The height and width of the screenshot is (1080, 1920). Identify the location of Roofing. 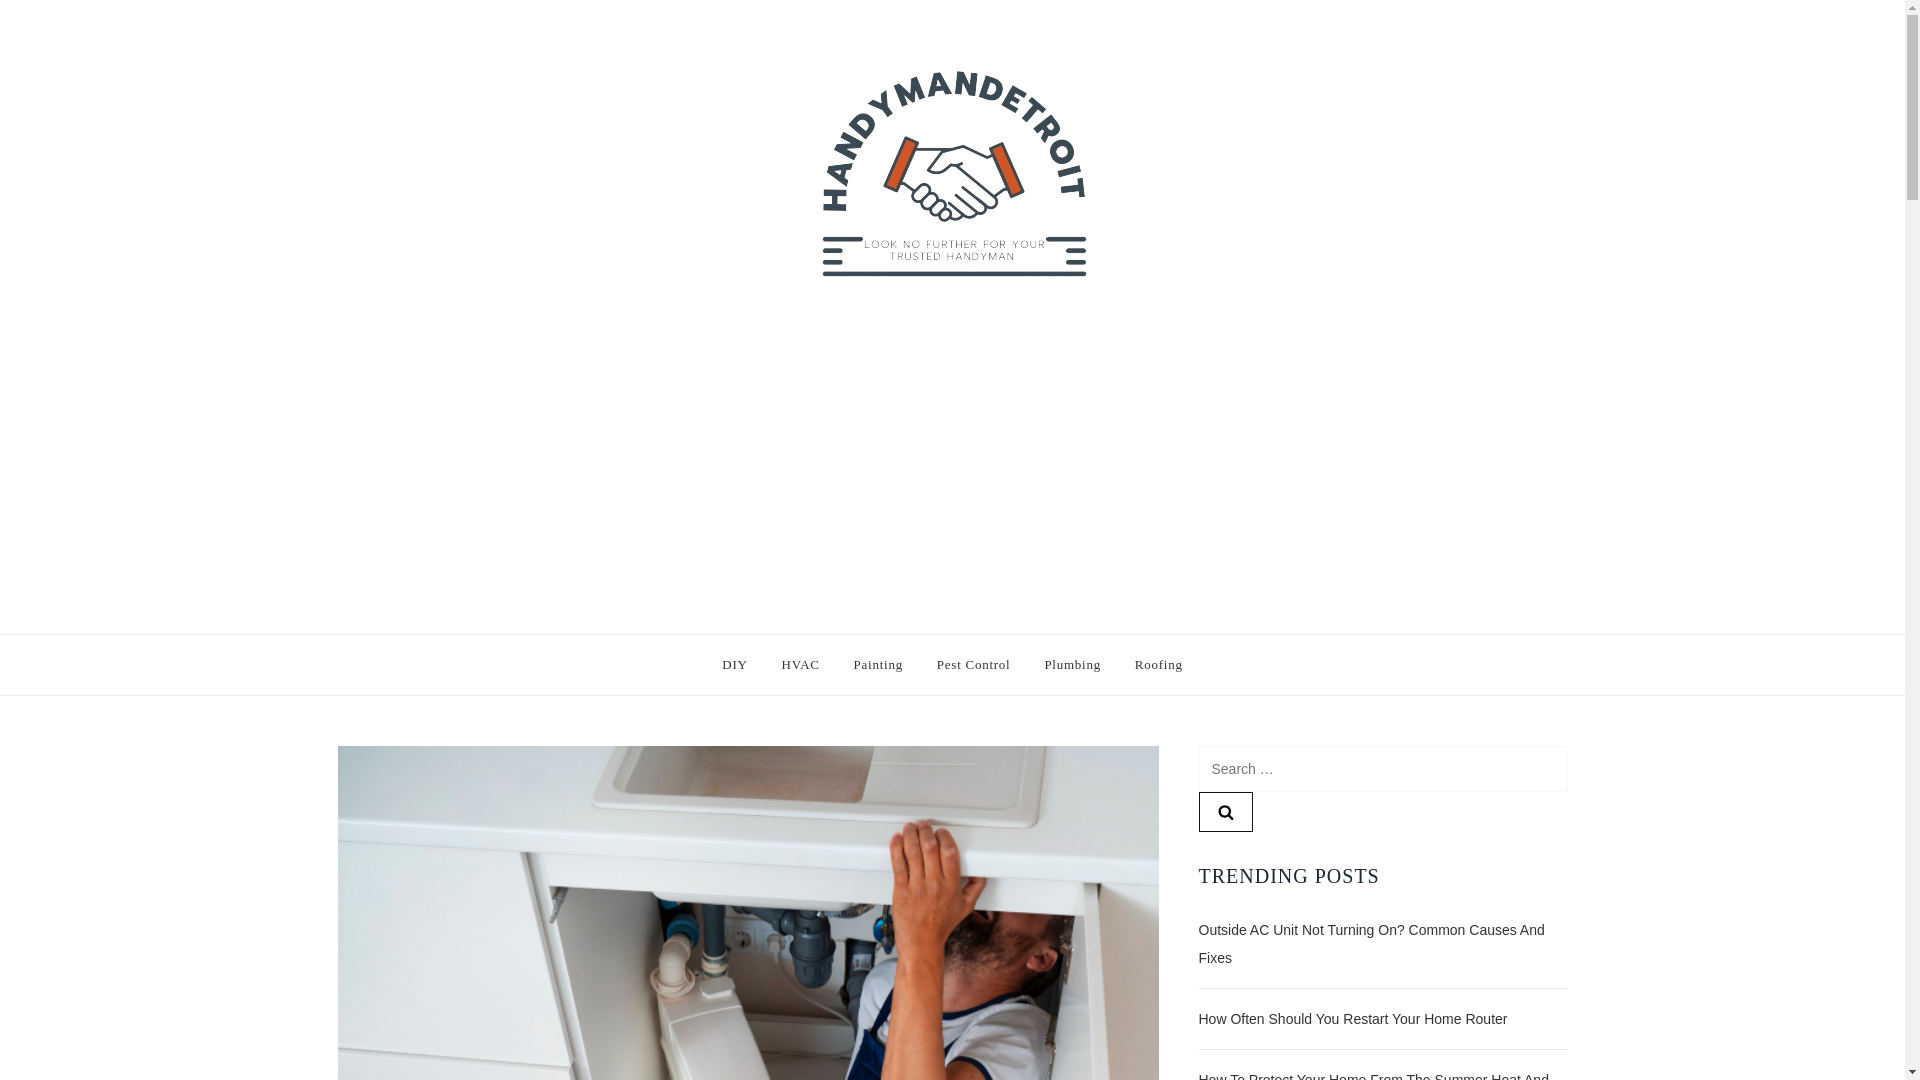
(1158, 665).